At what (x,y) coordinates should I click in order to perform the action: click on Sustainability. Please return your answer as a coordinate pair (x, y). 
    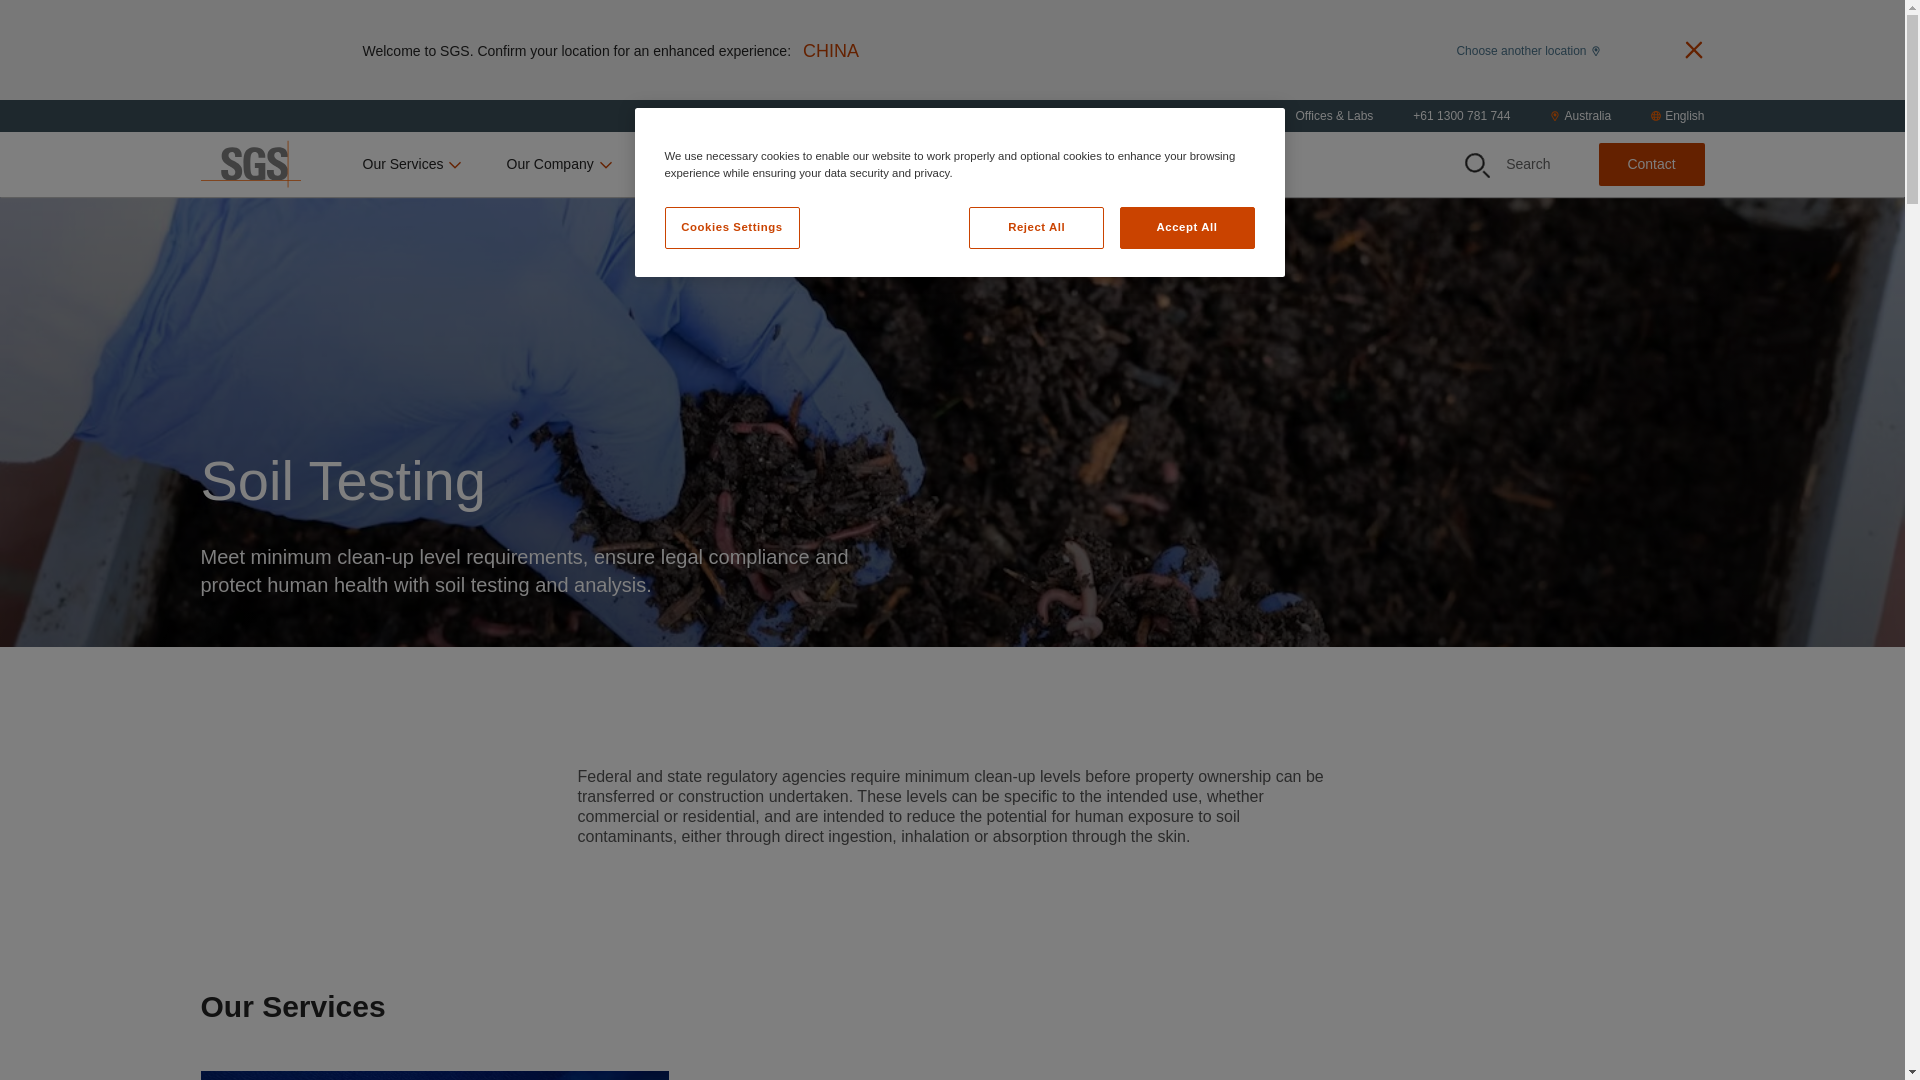
    Looking at the image, I should click on (708, 164).